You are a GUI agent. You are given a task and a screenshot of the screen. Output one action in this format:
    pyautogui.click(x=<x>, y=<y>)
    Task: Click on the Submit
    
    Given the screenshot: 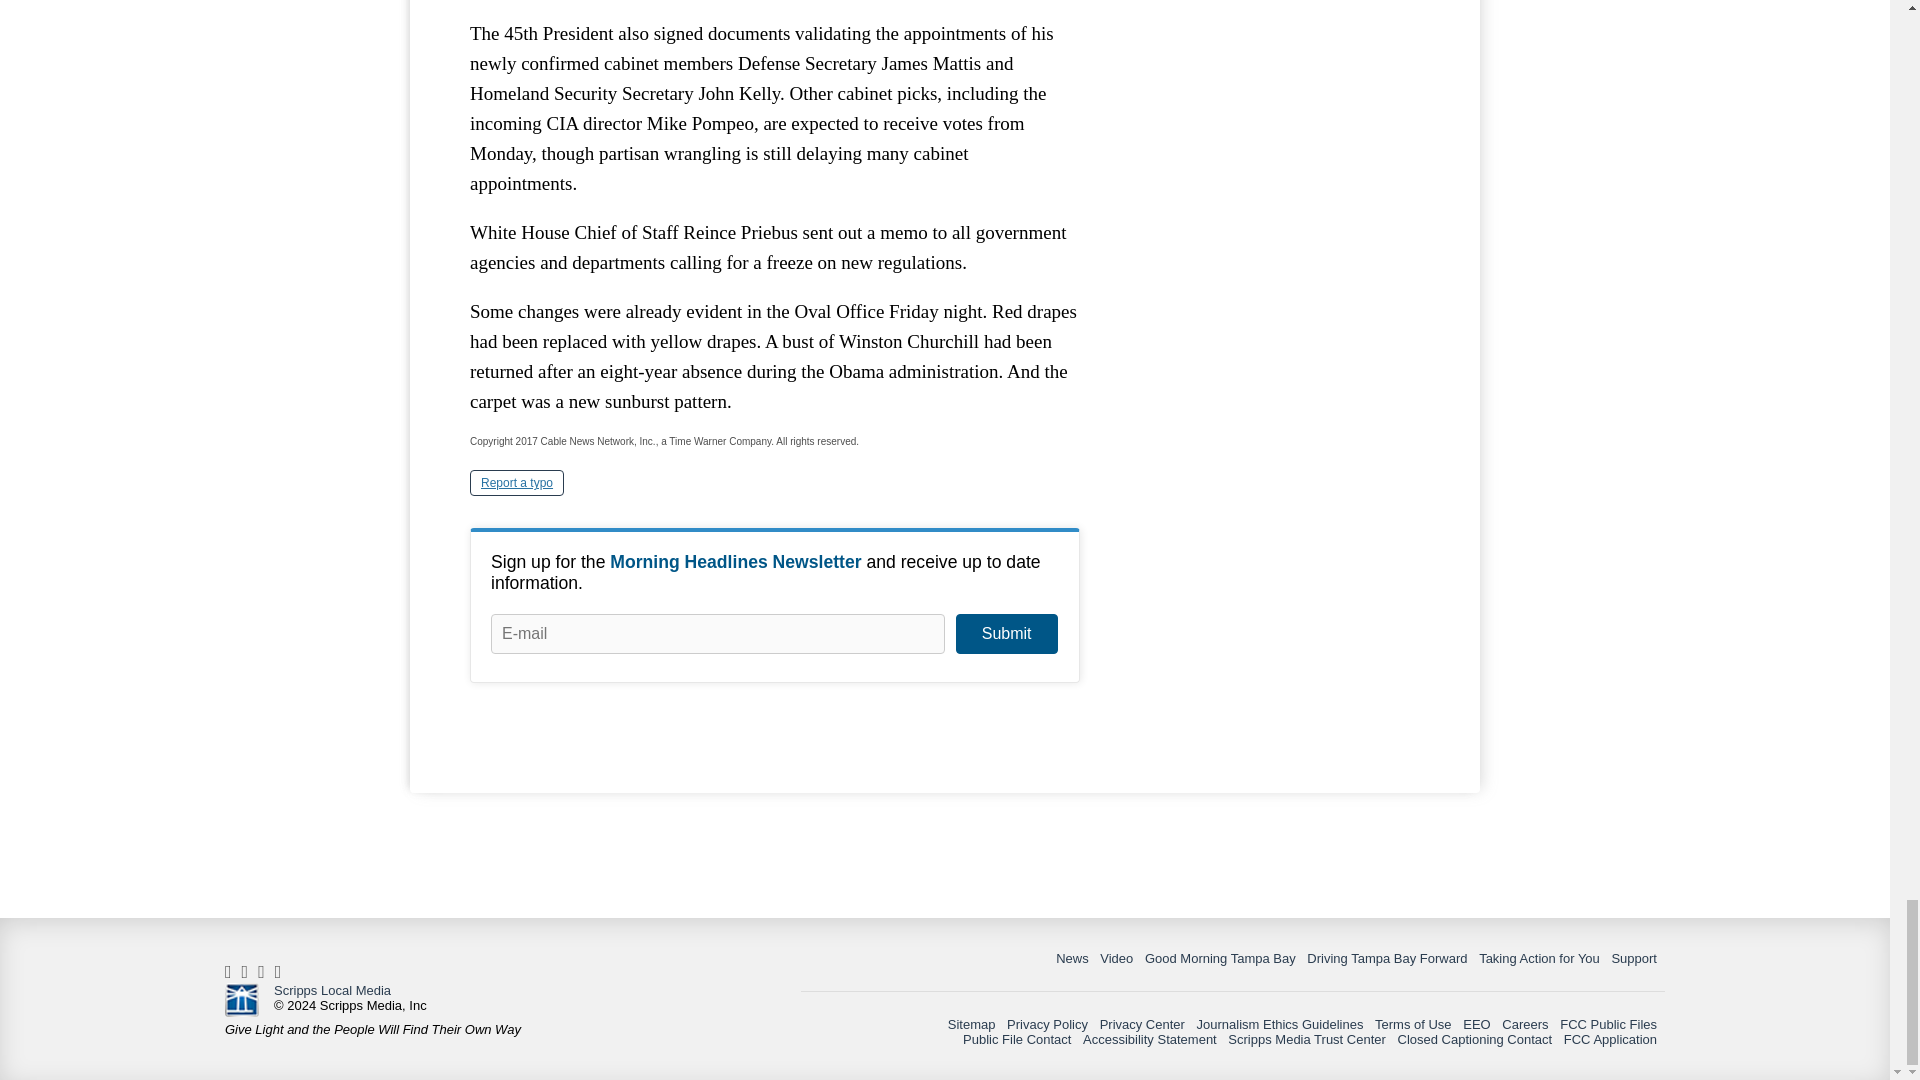 What is the action you would take?
    pyautogui.click(x=1006, y=634)
    